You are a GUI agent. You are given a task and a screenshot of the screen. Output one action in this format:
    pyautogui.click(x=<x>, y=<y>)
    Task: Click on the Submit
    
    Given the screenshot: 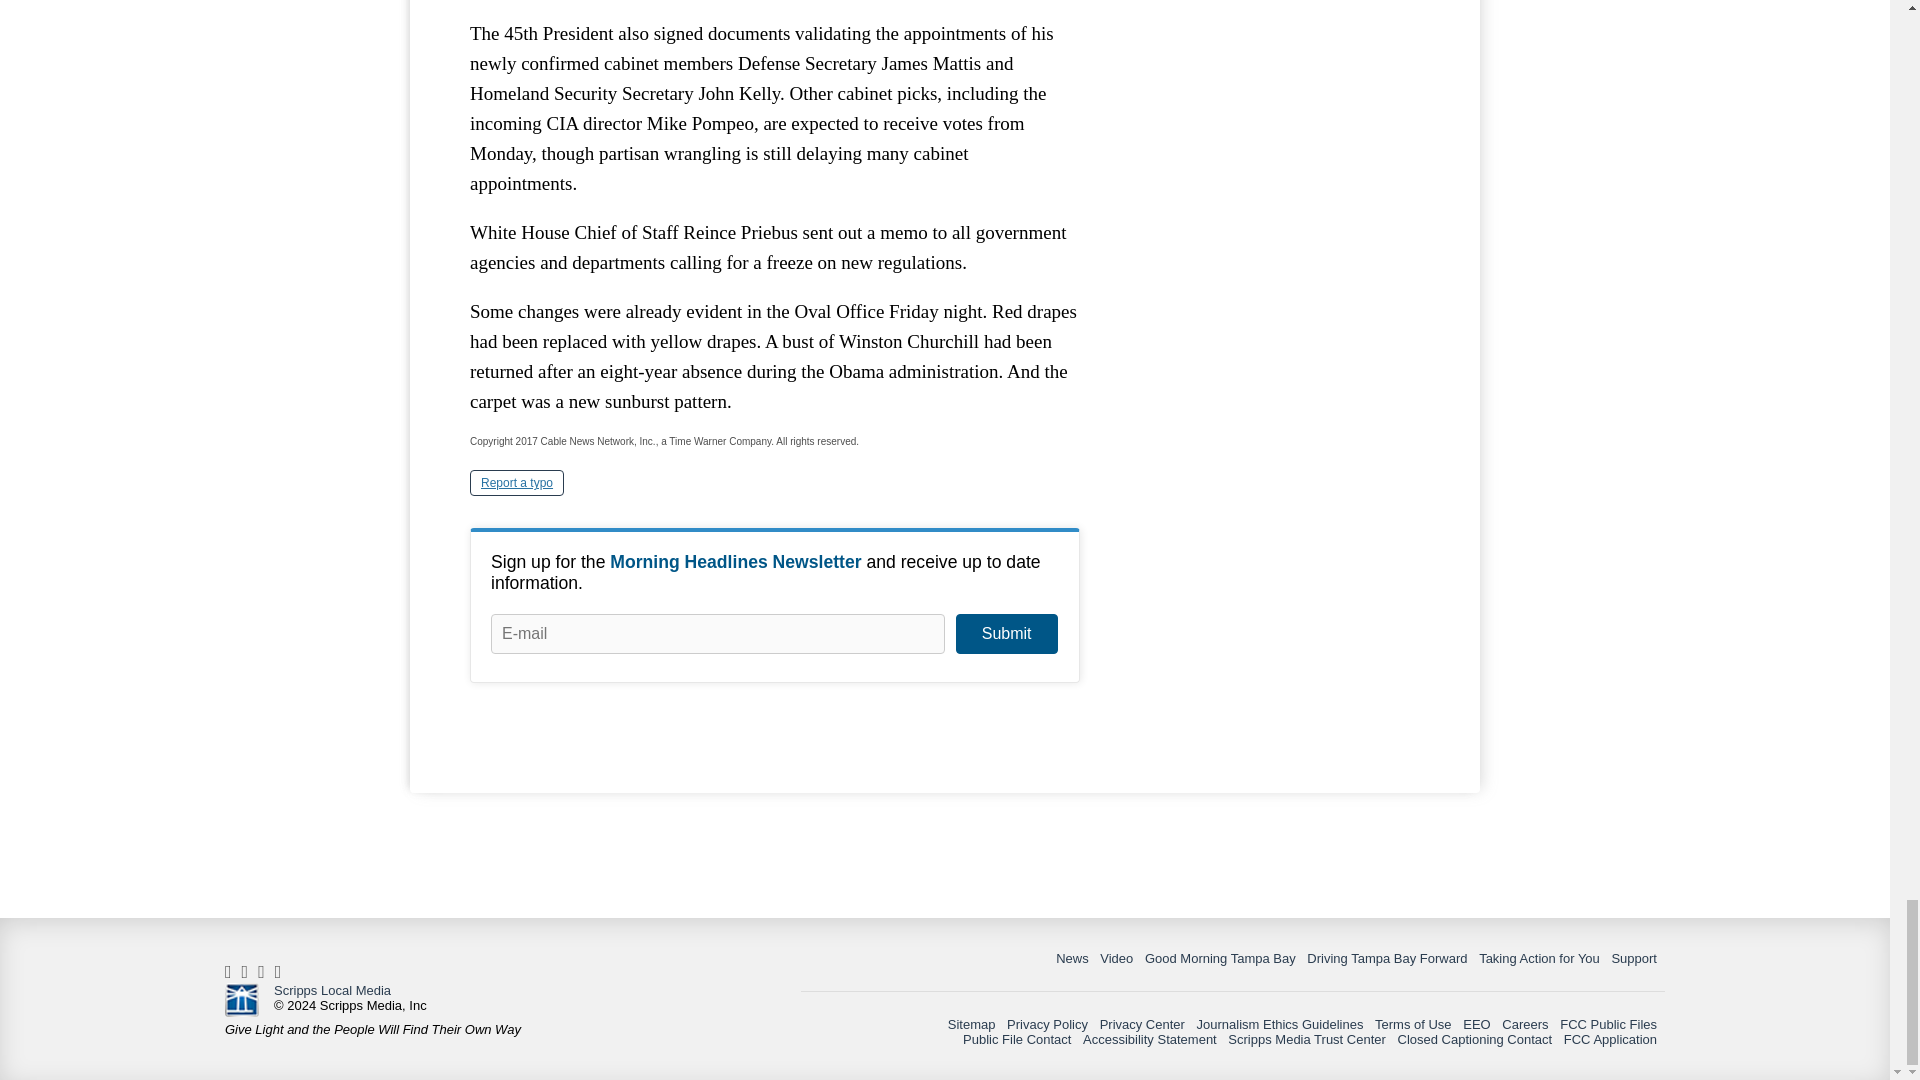 What is the action you would take?
    pyautogui.click(x=1006, y=634)
    